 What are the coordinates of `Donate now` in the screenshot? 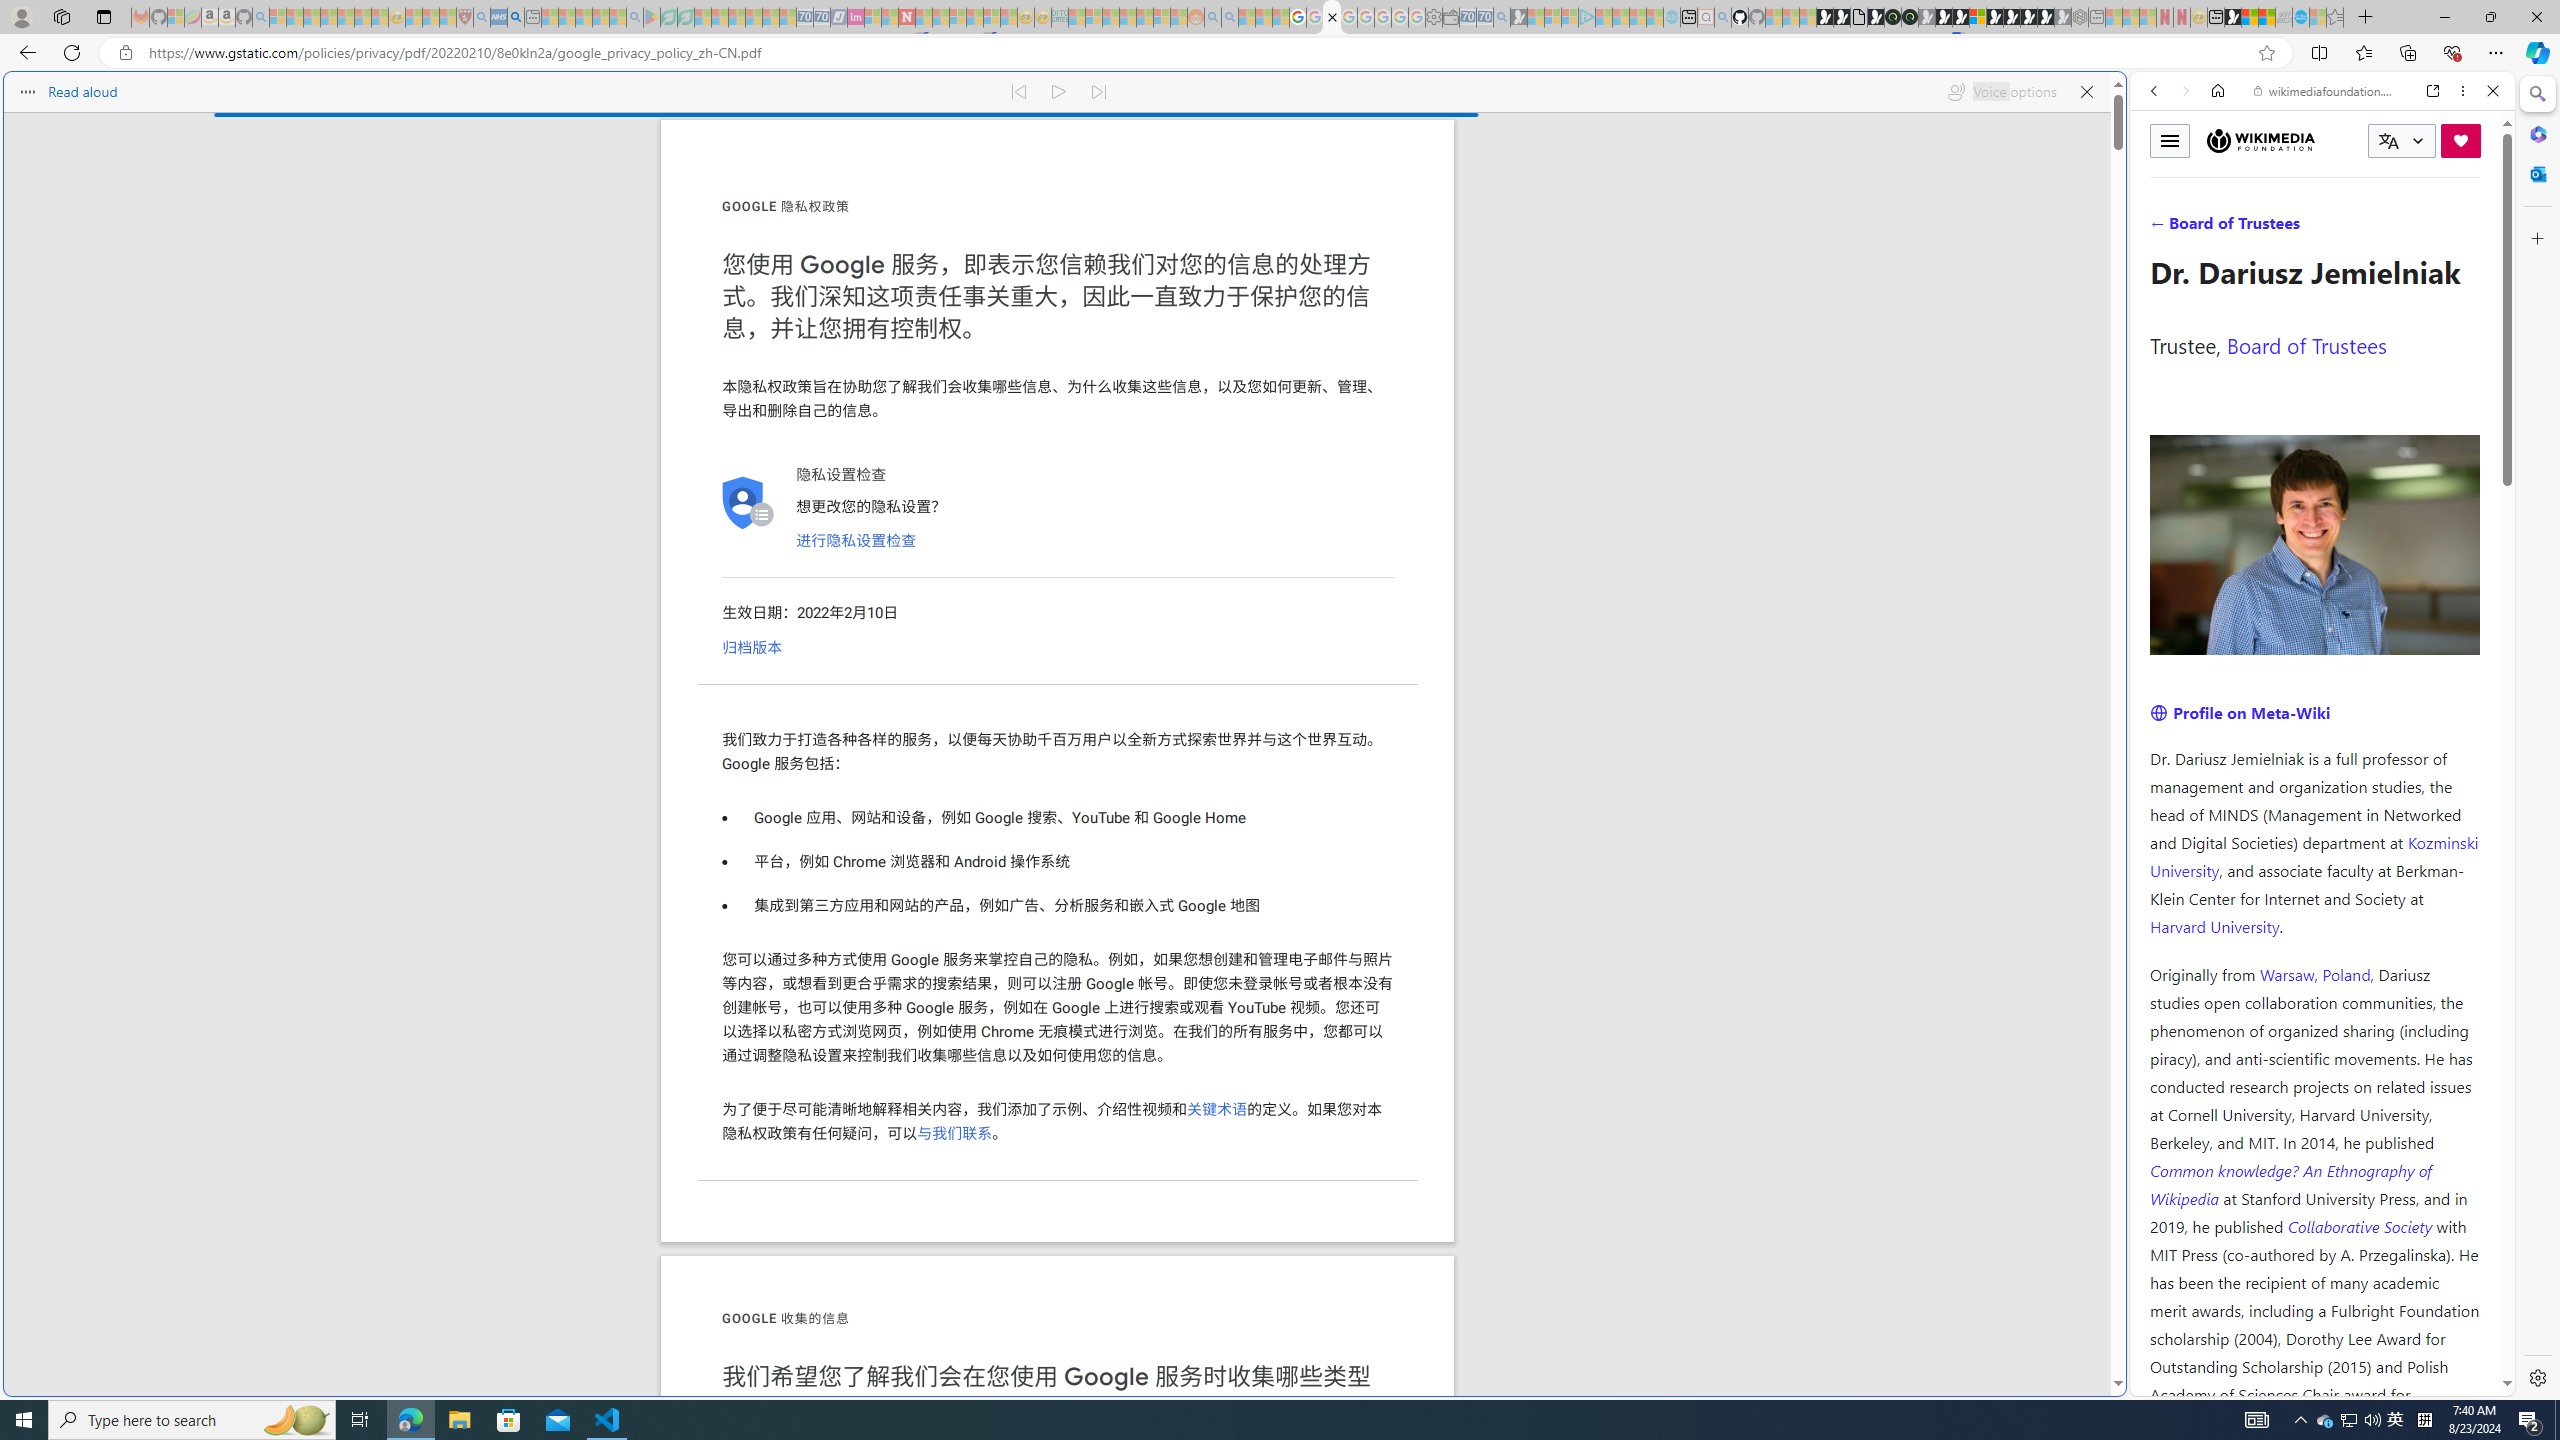 It's located at (2461, 140).